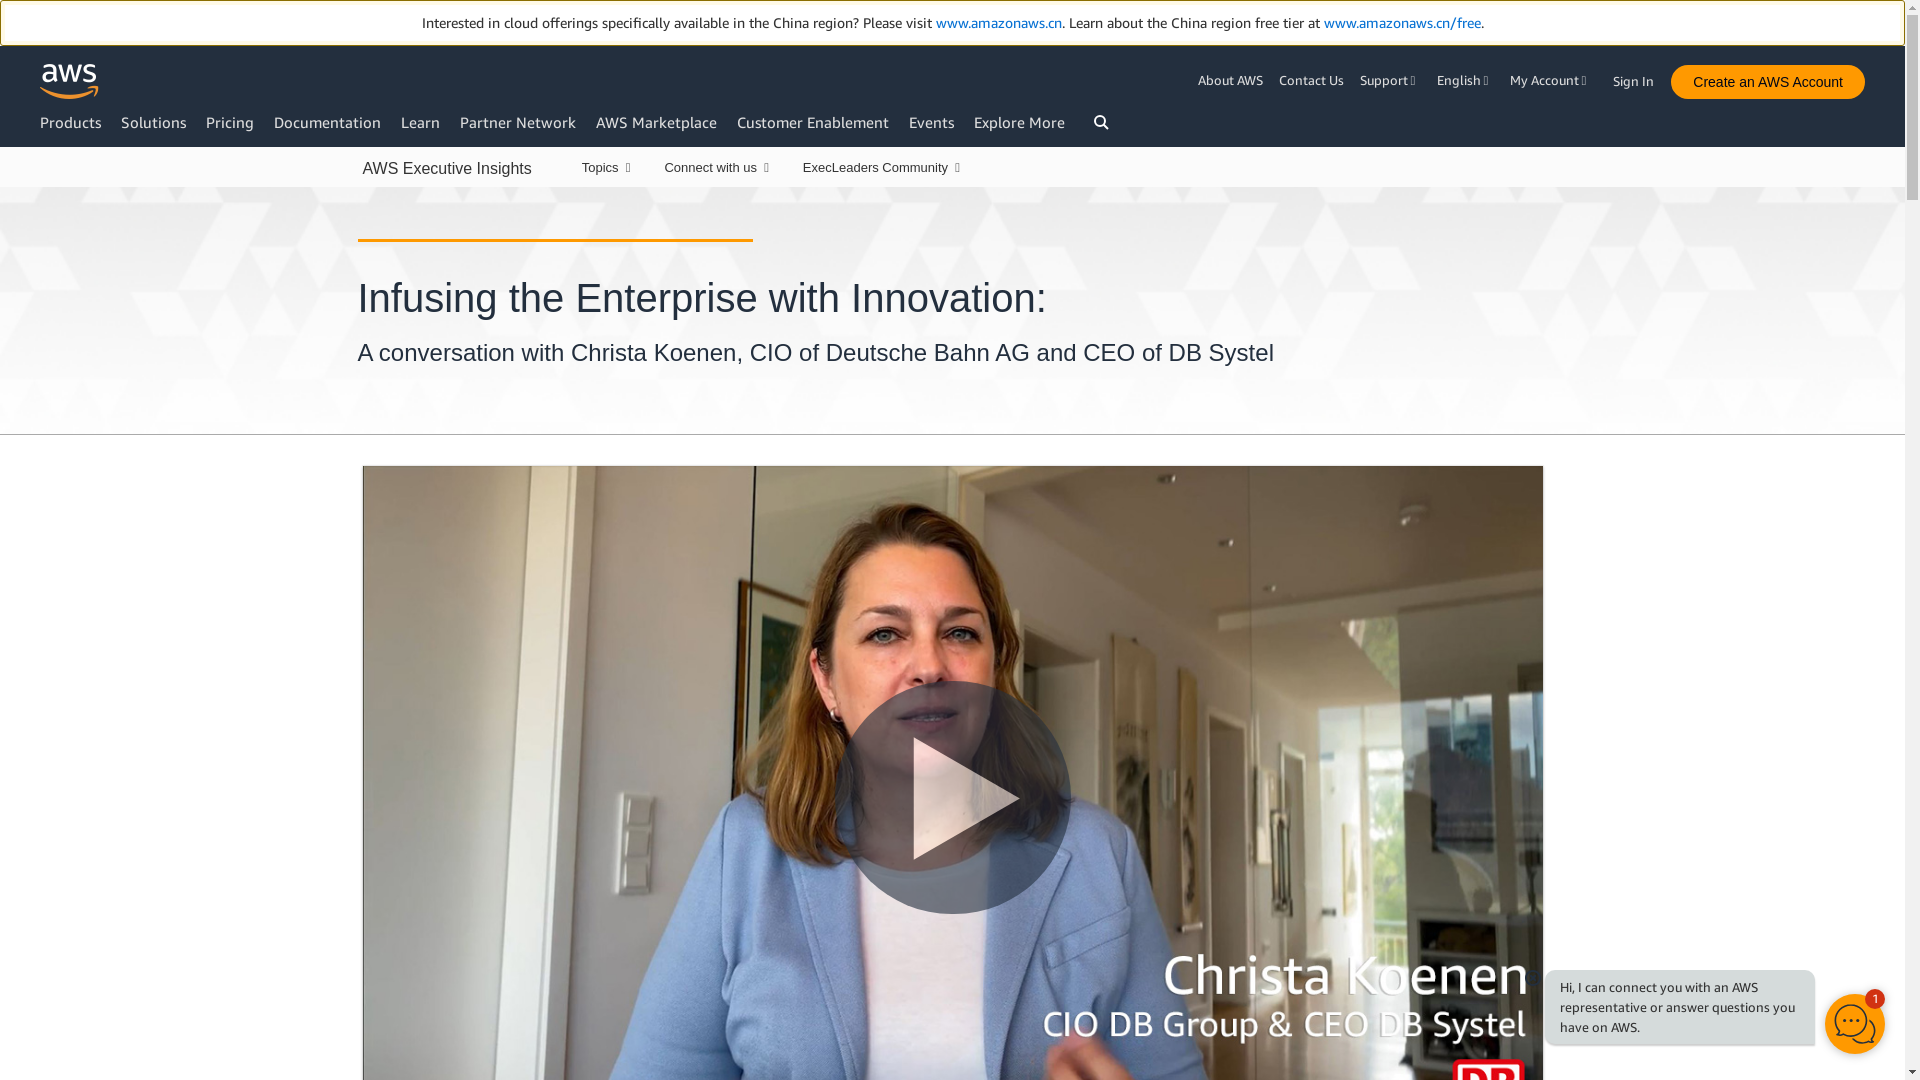 This screenshot has height=1080, width=1920. I want to click on Play Video, so click(951, 796).